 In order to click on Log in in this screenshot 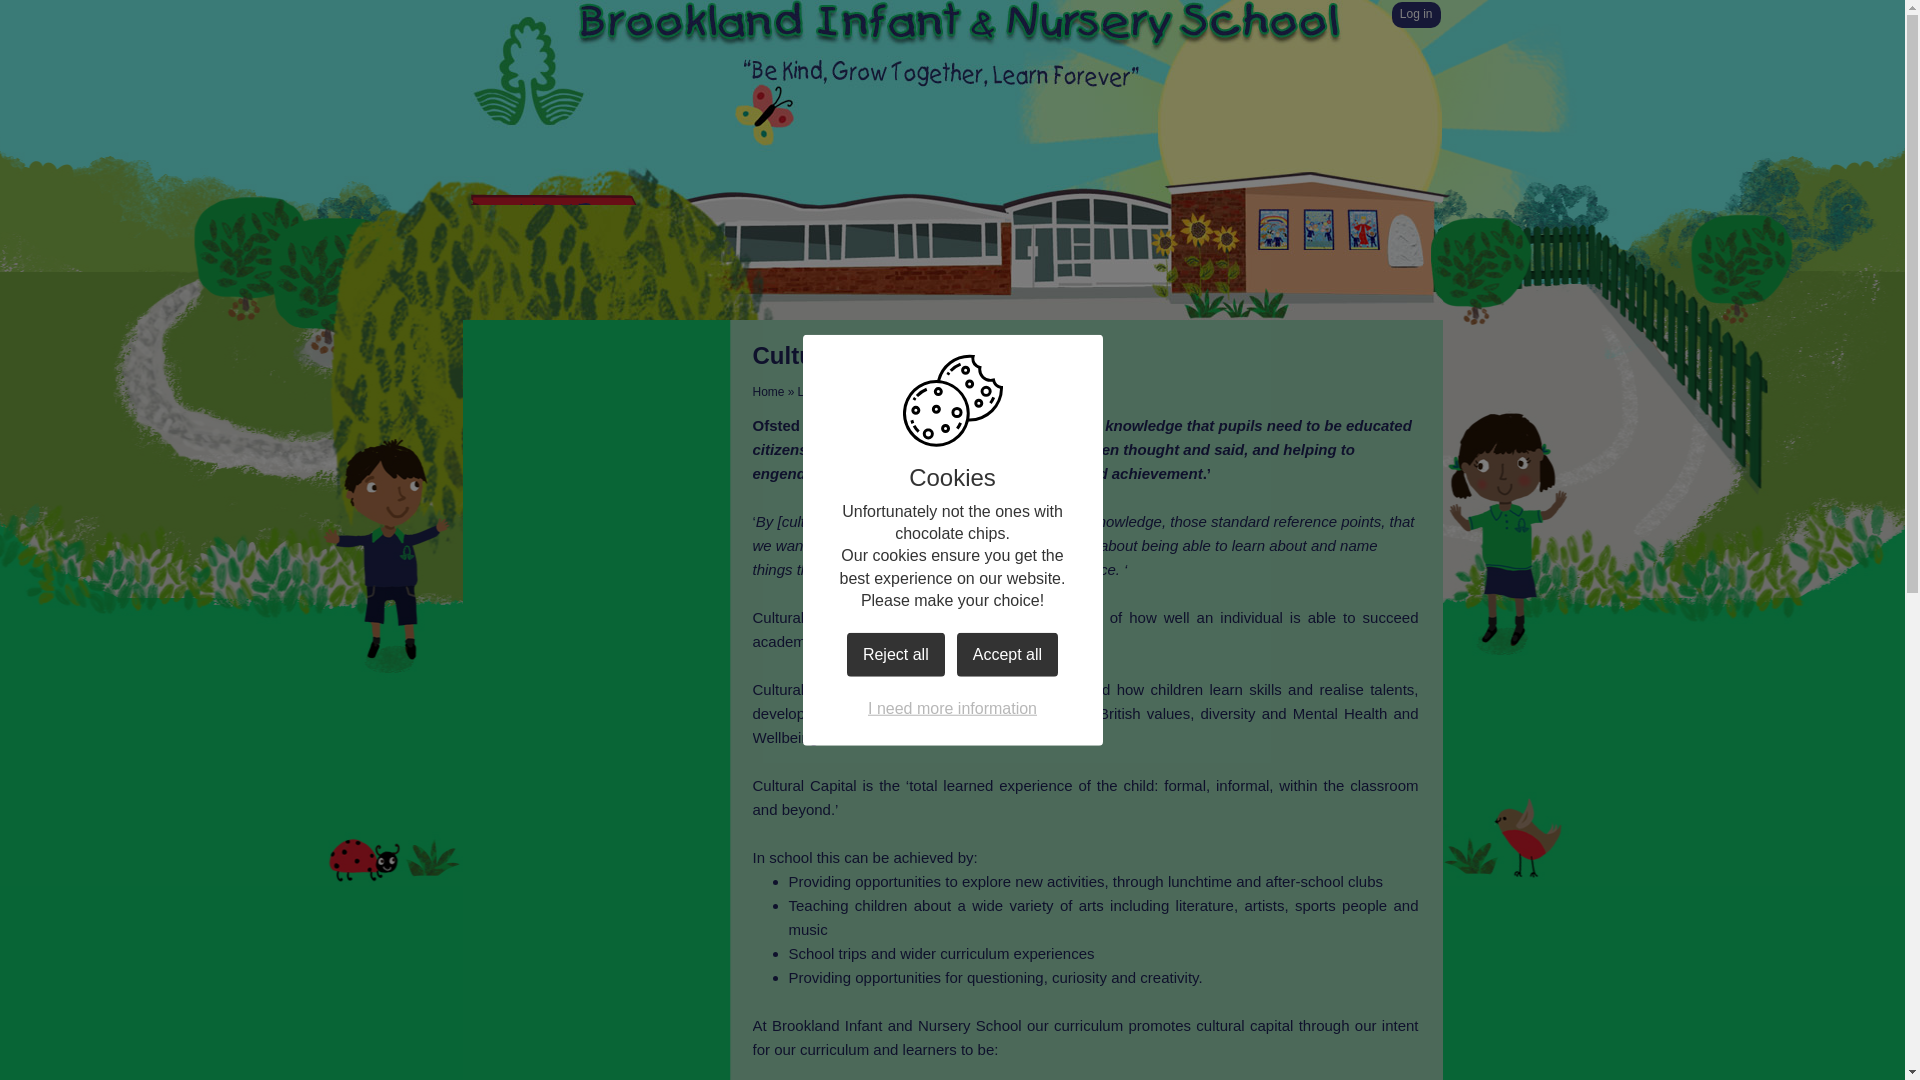, I will do `click(1416, 15)`.